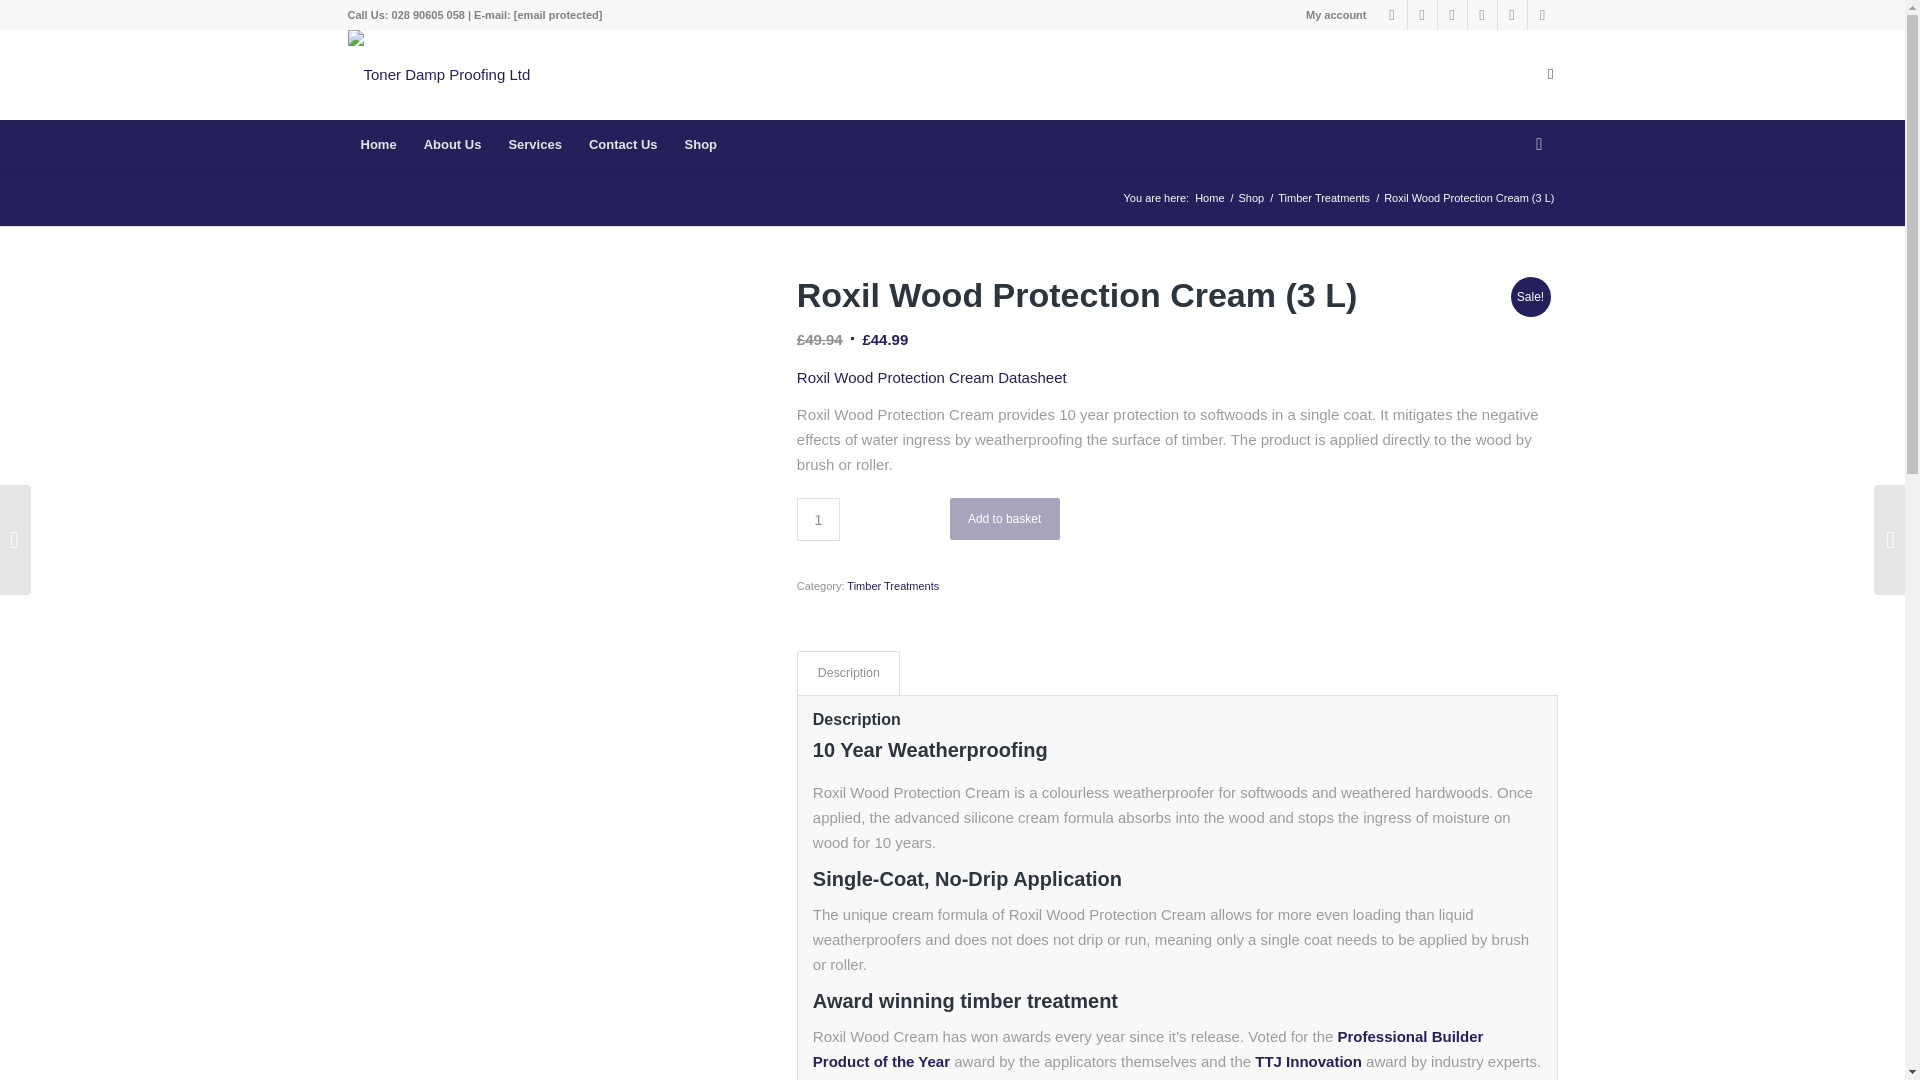  Describe the element at coordinates (932, 377) in the screenshot. I see `Roxil Wood Protection Cream Datasheet` at that location.